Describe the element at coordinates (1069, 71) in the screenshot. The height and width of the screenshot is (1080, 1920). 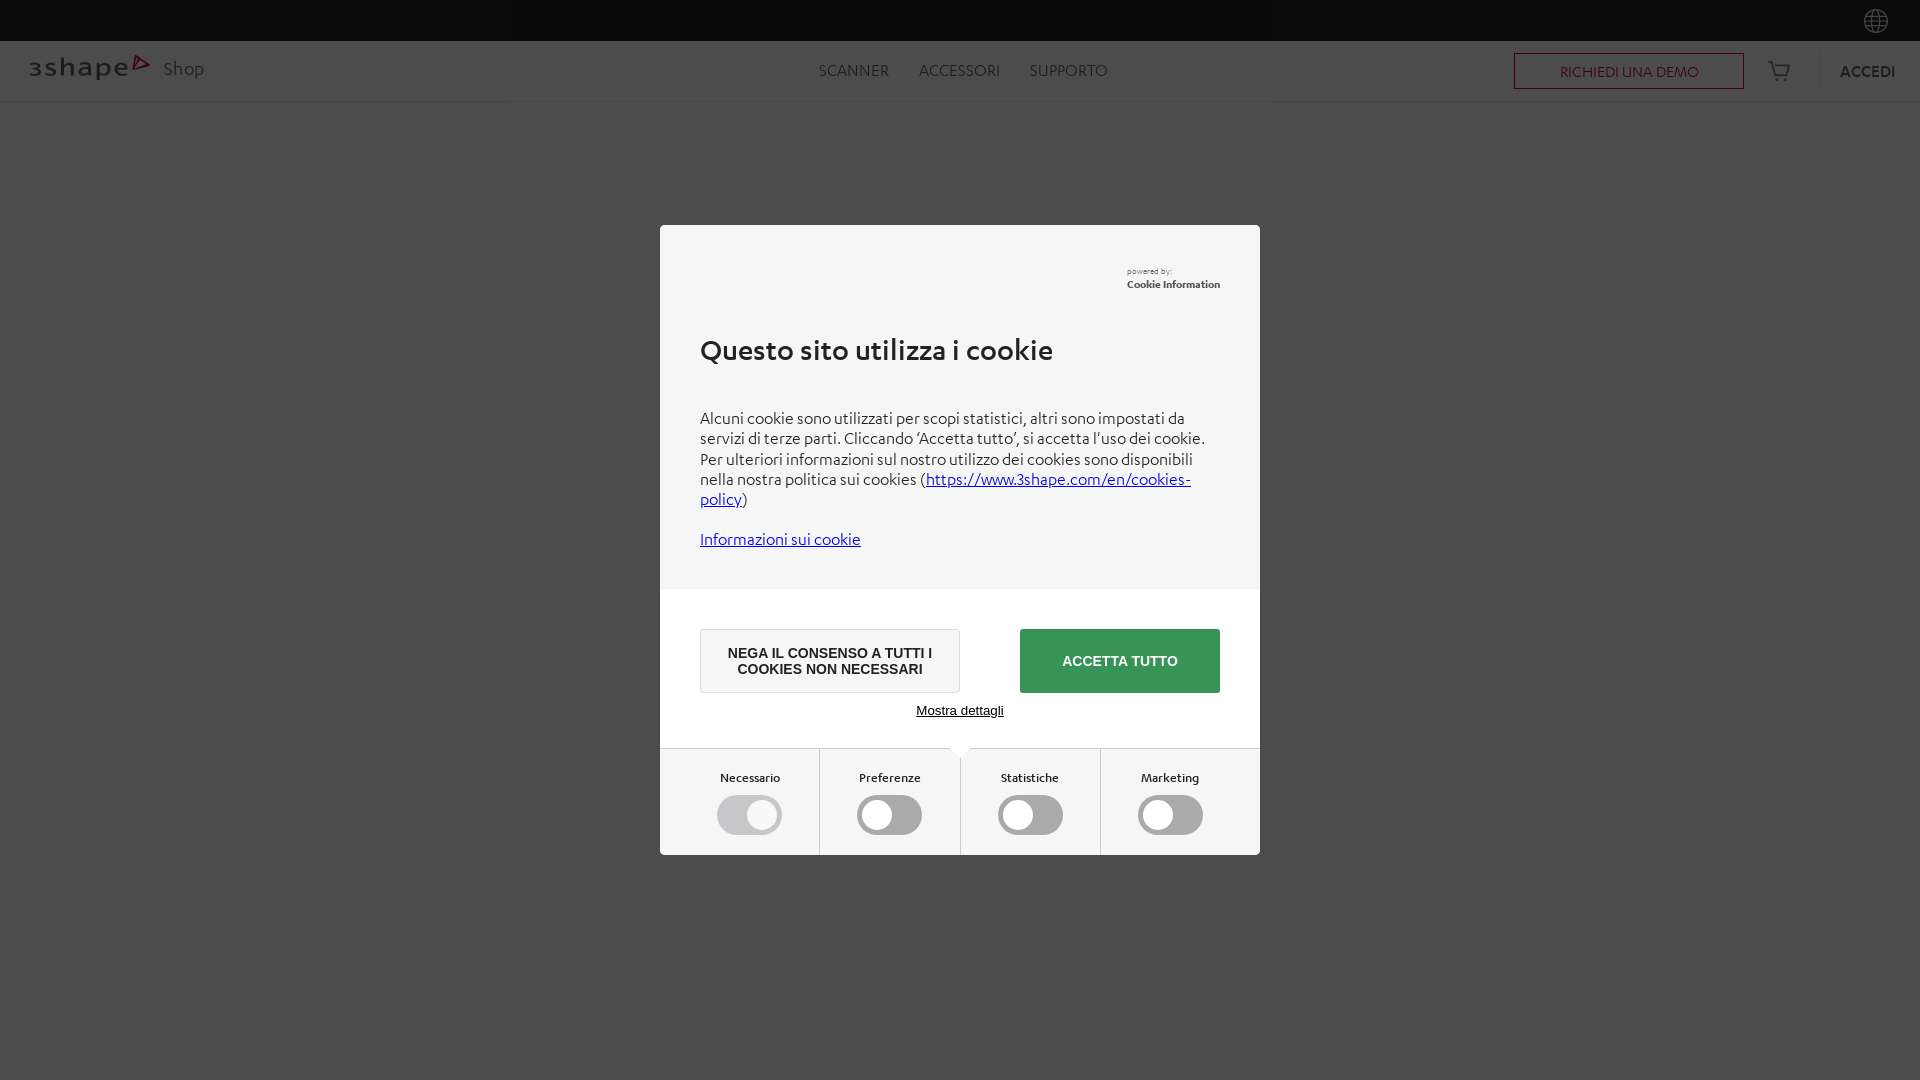
I see `SUPPORTO` at that location.